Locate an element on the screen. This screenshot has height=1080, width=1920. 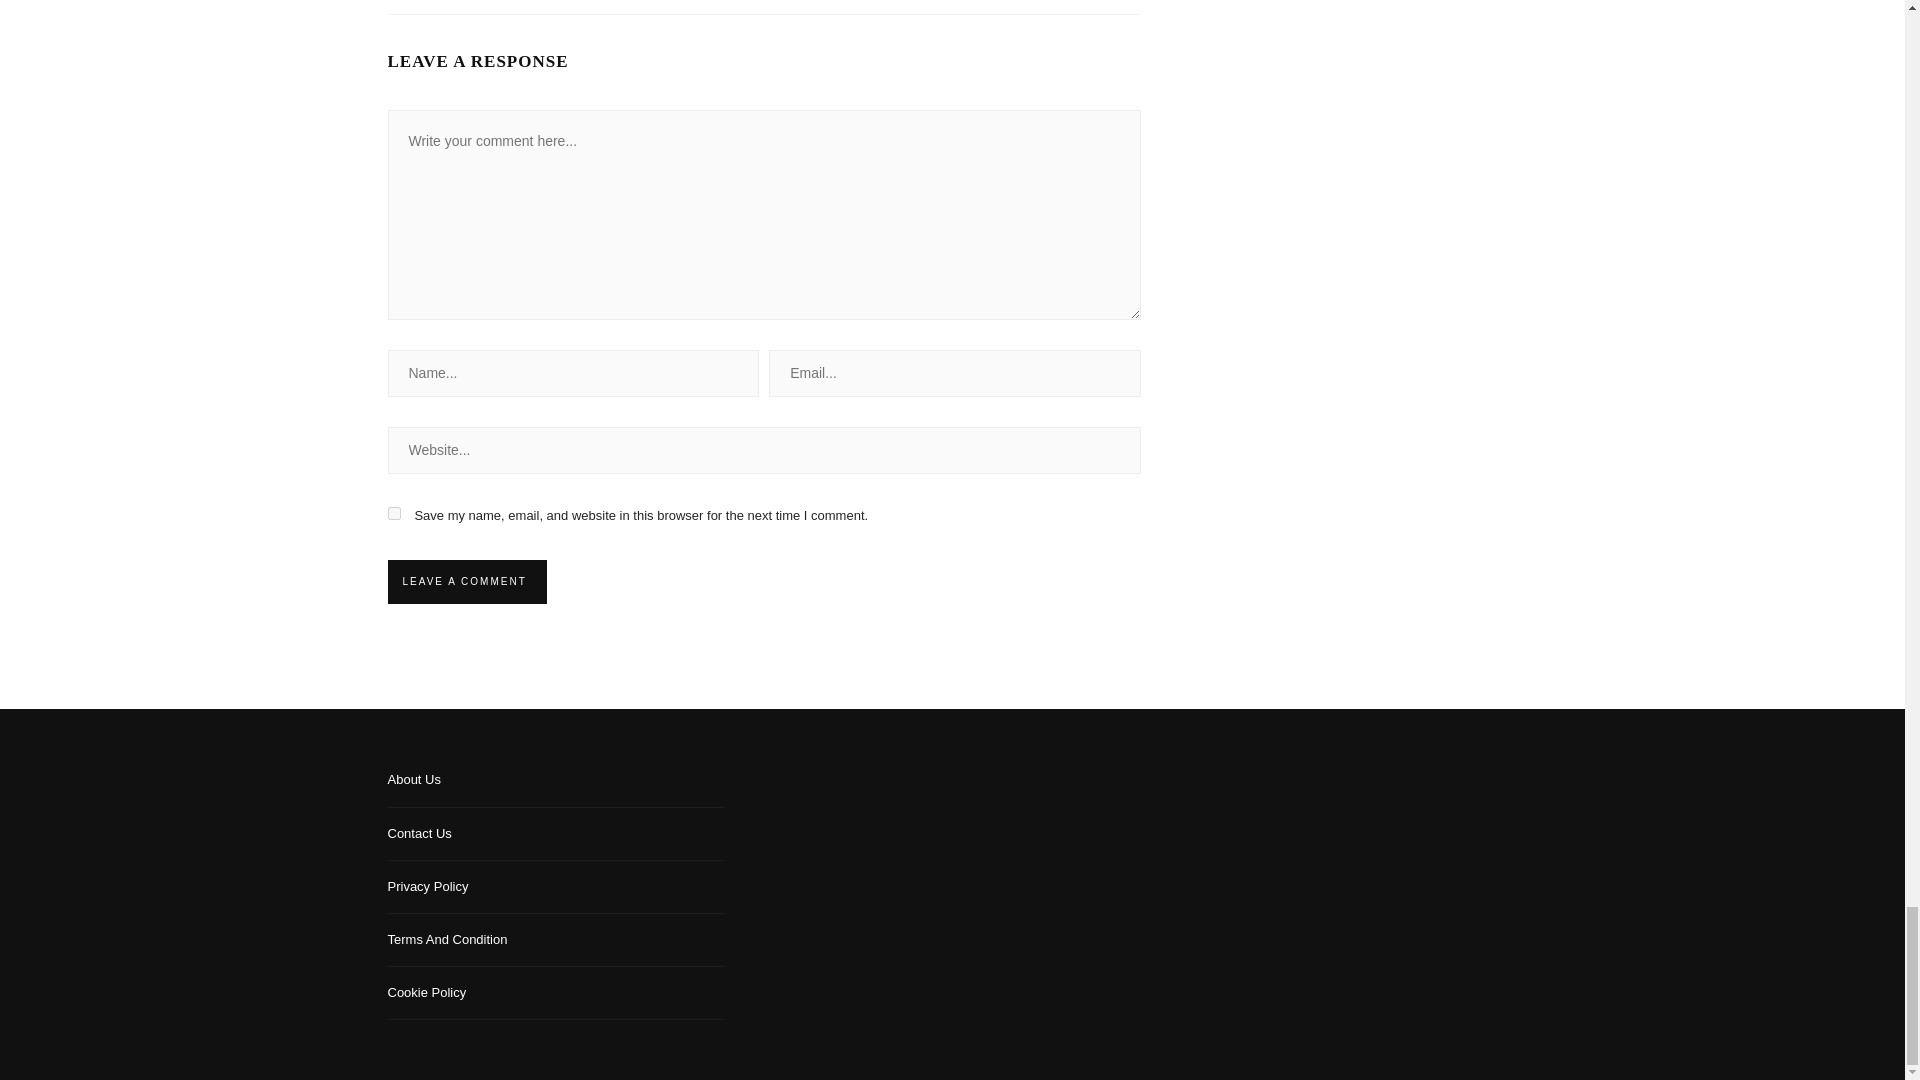
Leave a comment is located at coordinates (464, 582).